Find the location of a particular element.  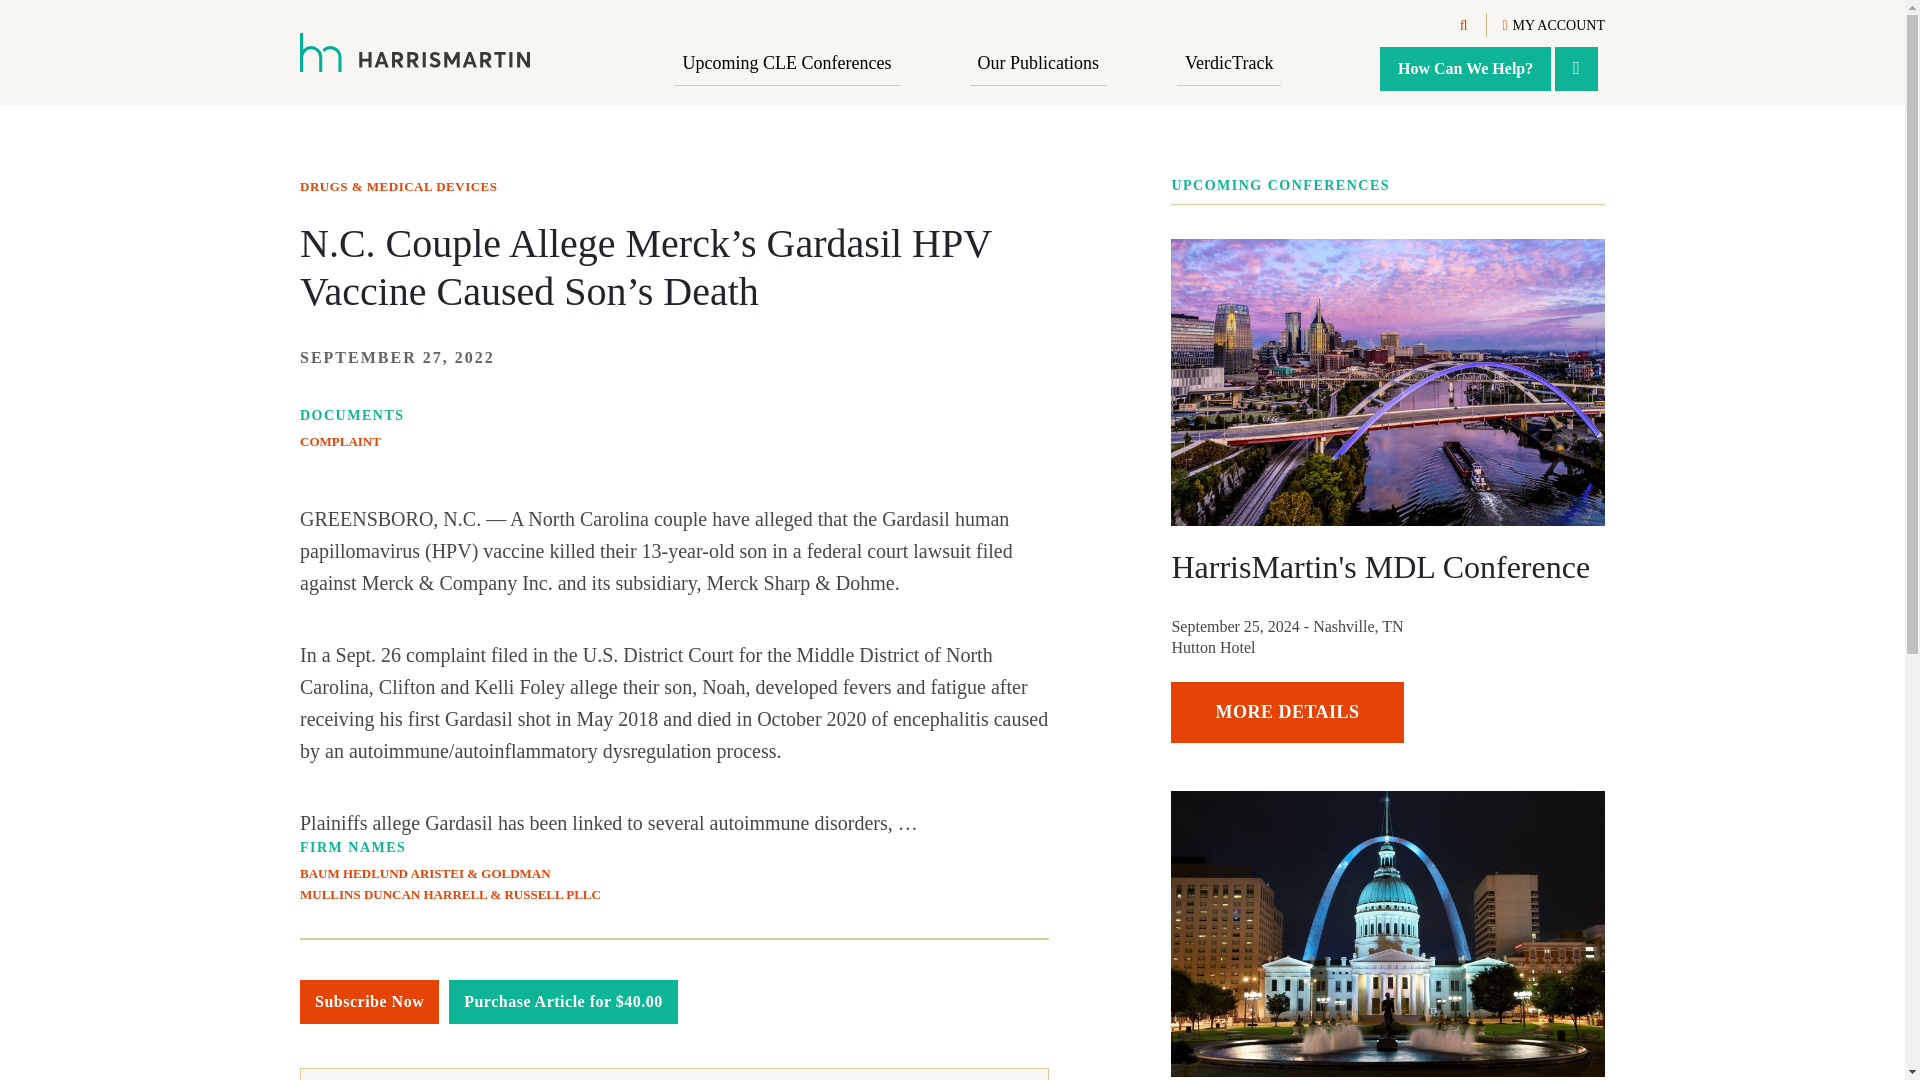

MY ACCOUNT is located at coordinates (1553, 26).